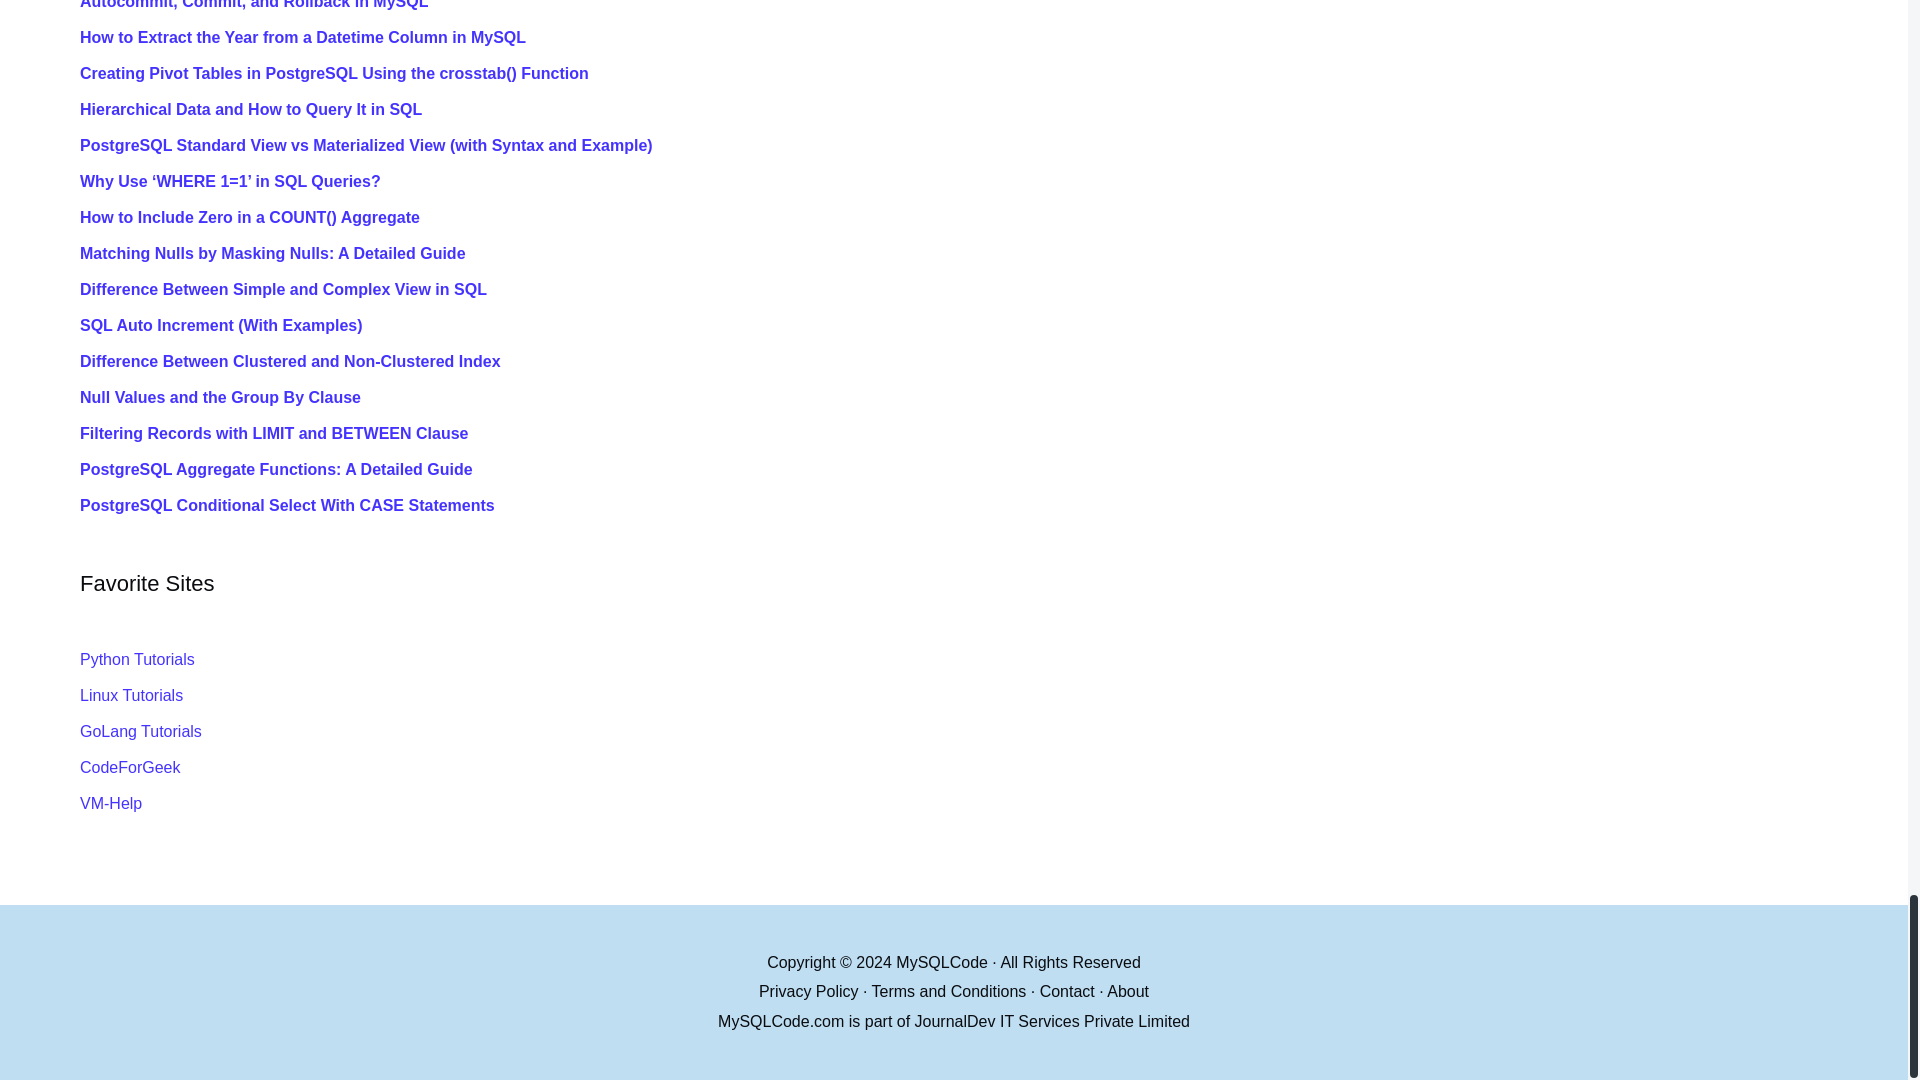 The width and height of the screenshot is (1920, 1080). I want to click on Linux Tutorials, so click(131, 695).